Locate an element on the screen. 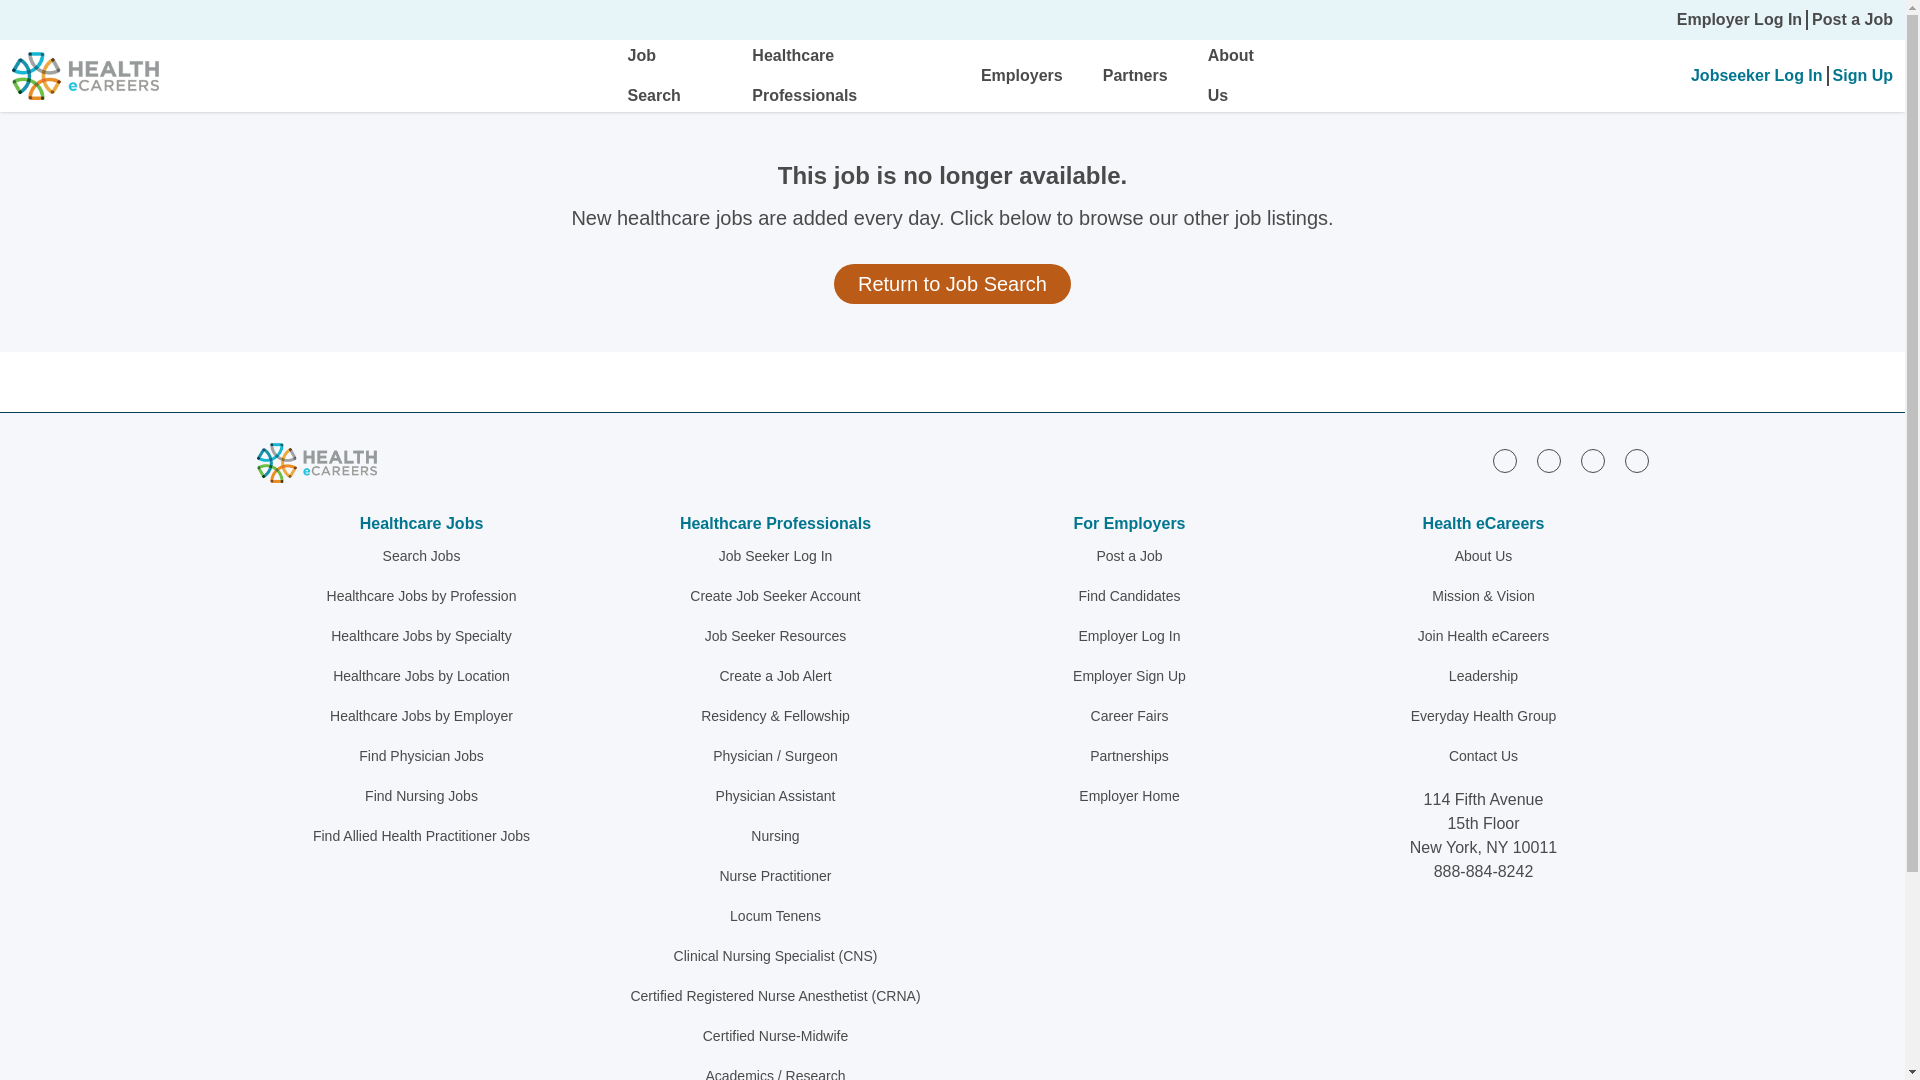 This screenshot has height=1080, width=1920. Employers is located at coordinates (1022, 75).